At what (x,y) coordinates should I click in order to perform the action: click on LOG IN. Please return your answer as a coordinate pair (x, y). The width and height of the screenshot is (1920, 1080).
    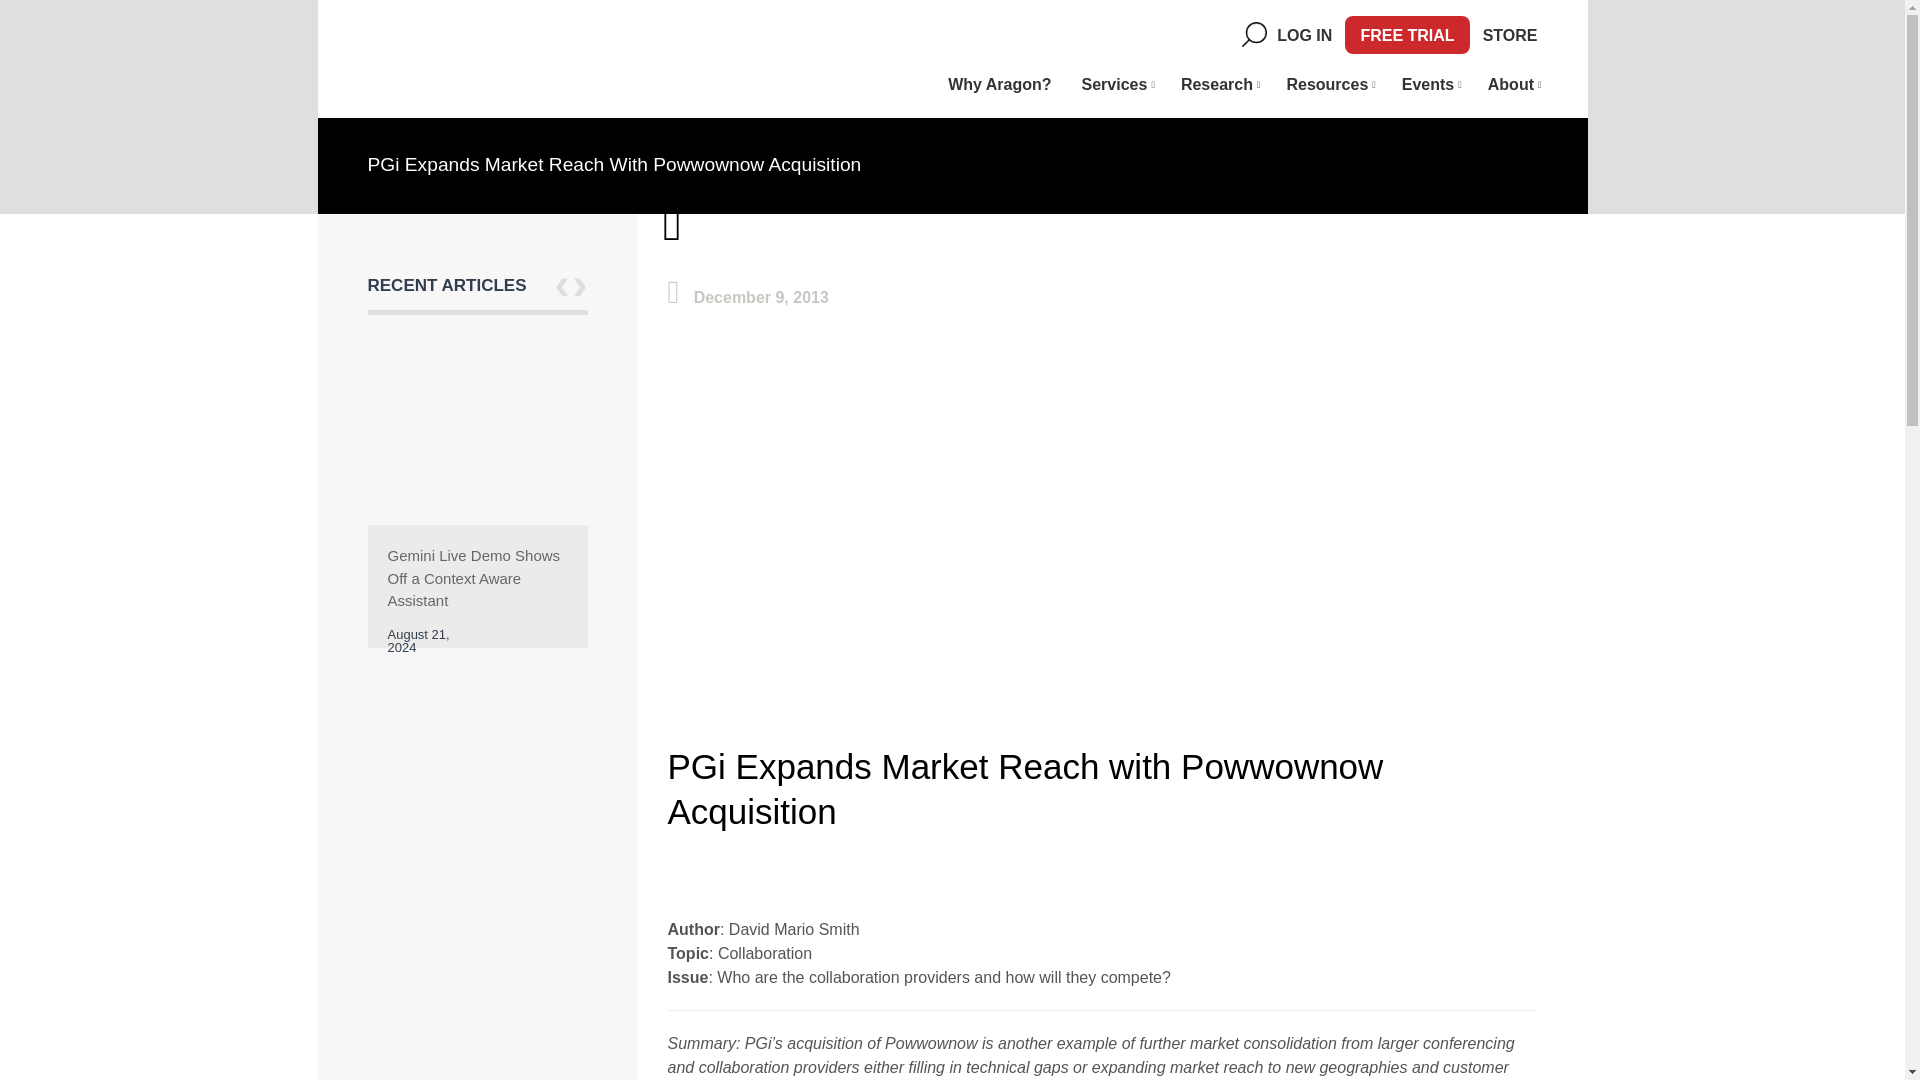
    Looking at the image, I should click on (1304, 36).